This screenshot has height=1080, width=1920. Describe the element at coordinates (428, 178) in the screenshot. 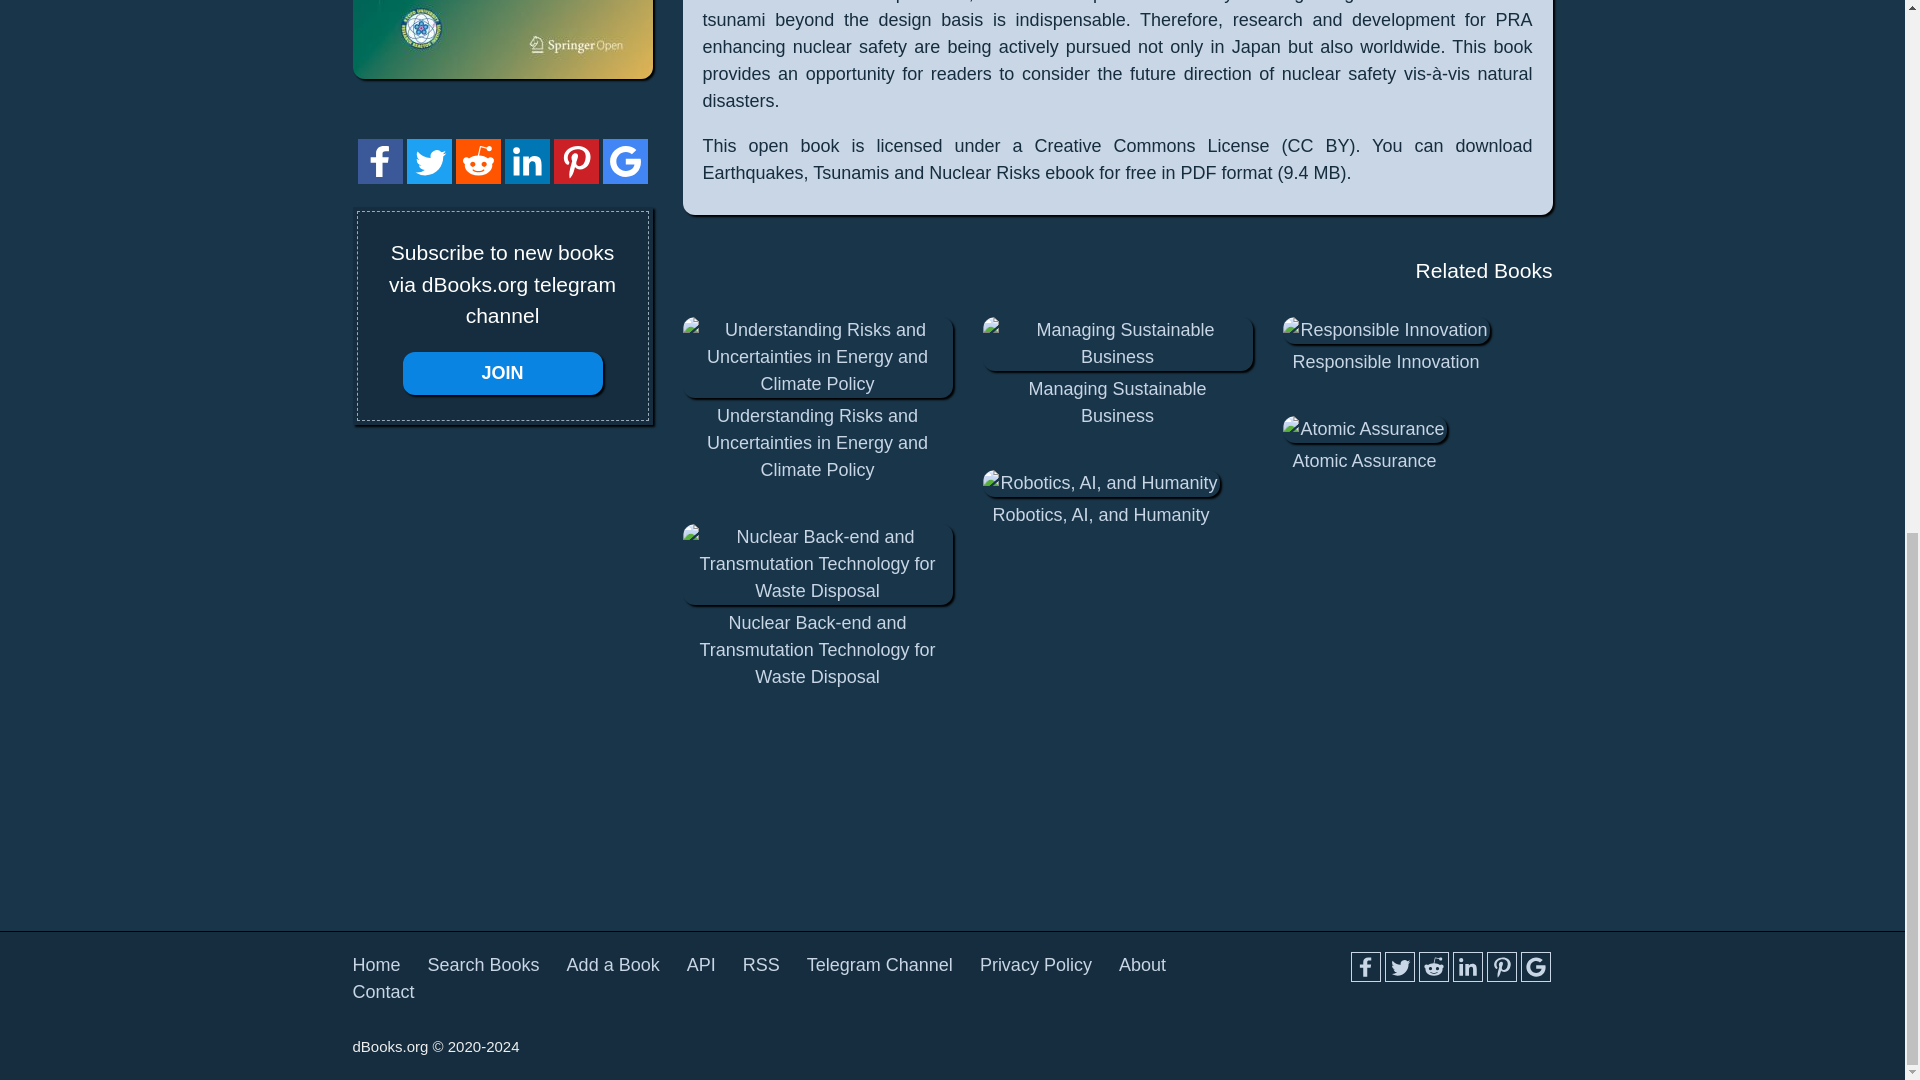

I see `Share to Twitter` at that location.